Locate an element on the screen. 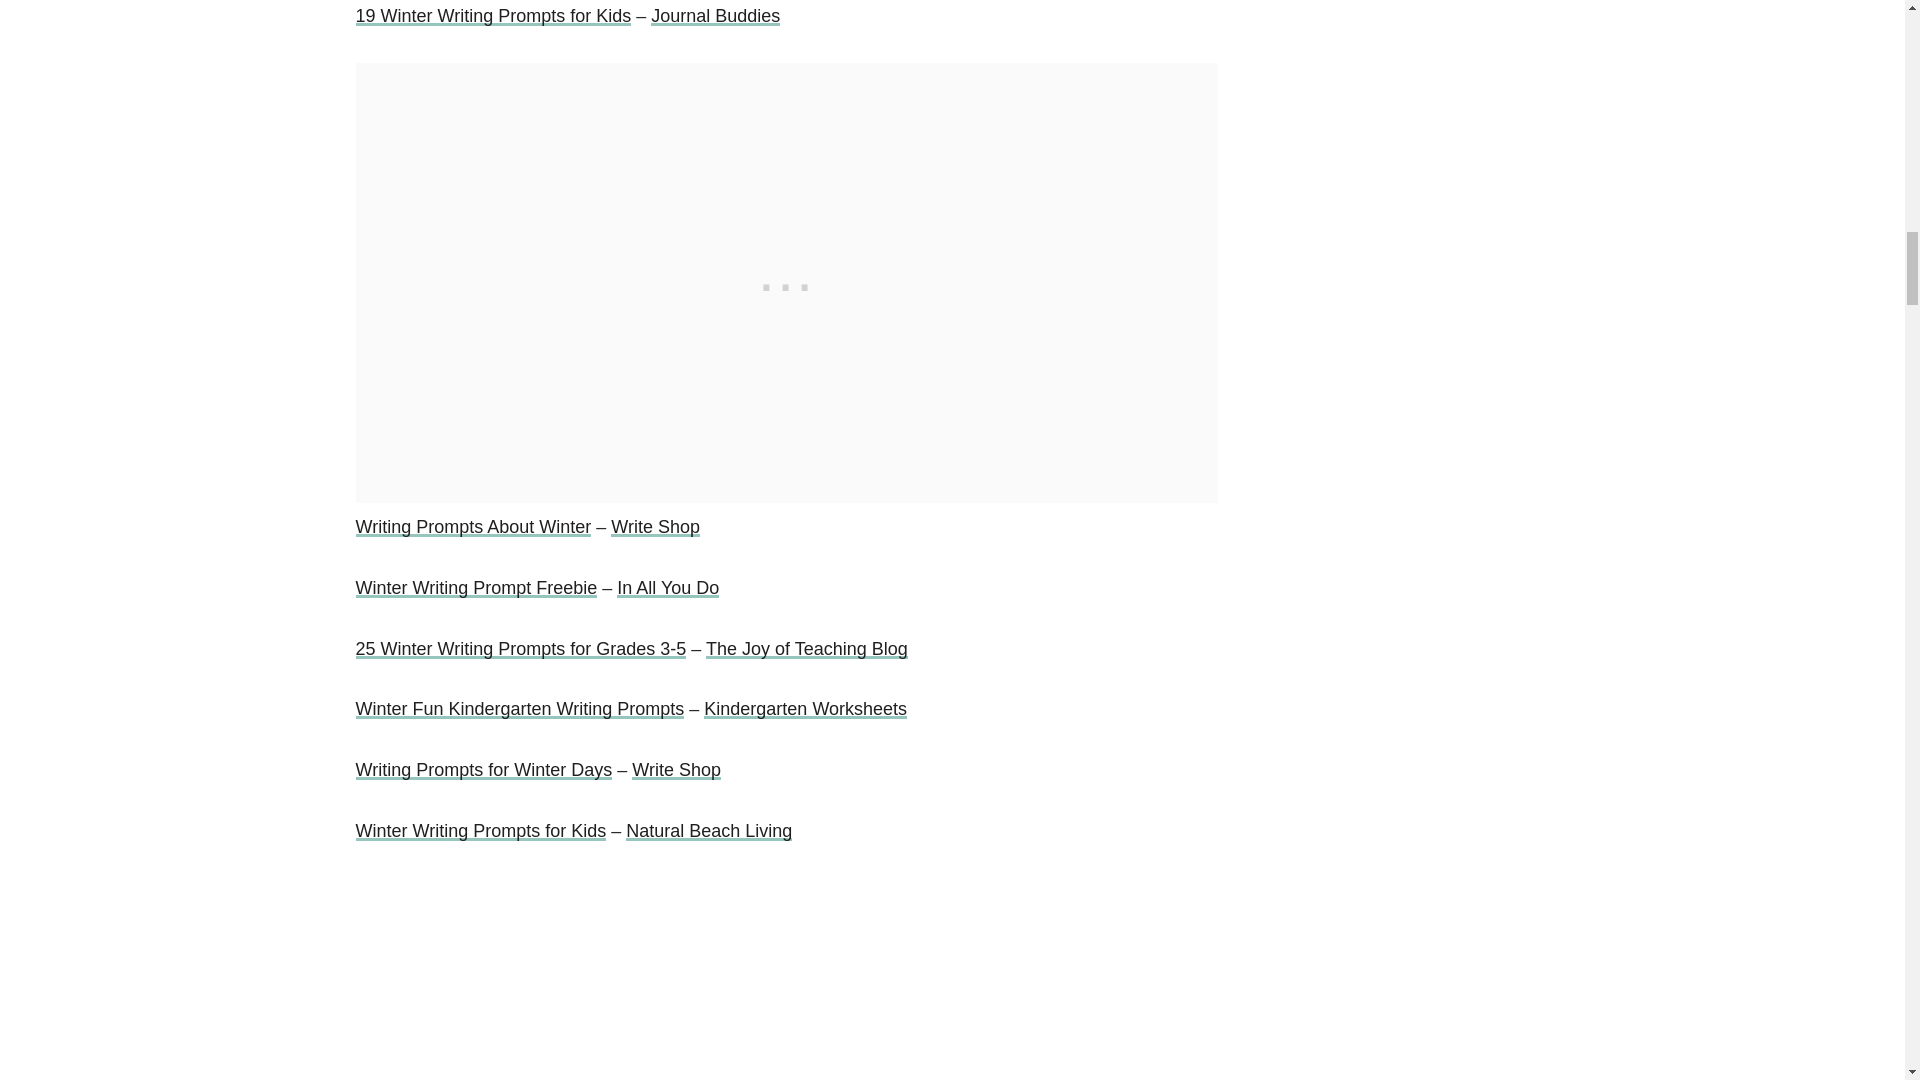 The image size is (1920, 1080). In All You Do is located at coordinates (667, 588).